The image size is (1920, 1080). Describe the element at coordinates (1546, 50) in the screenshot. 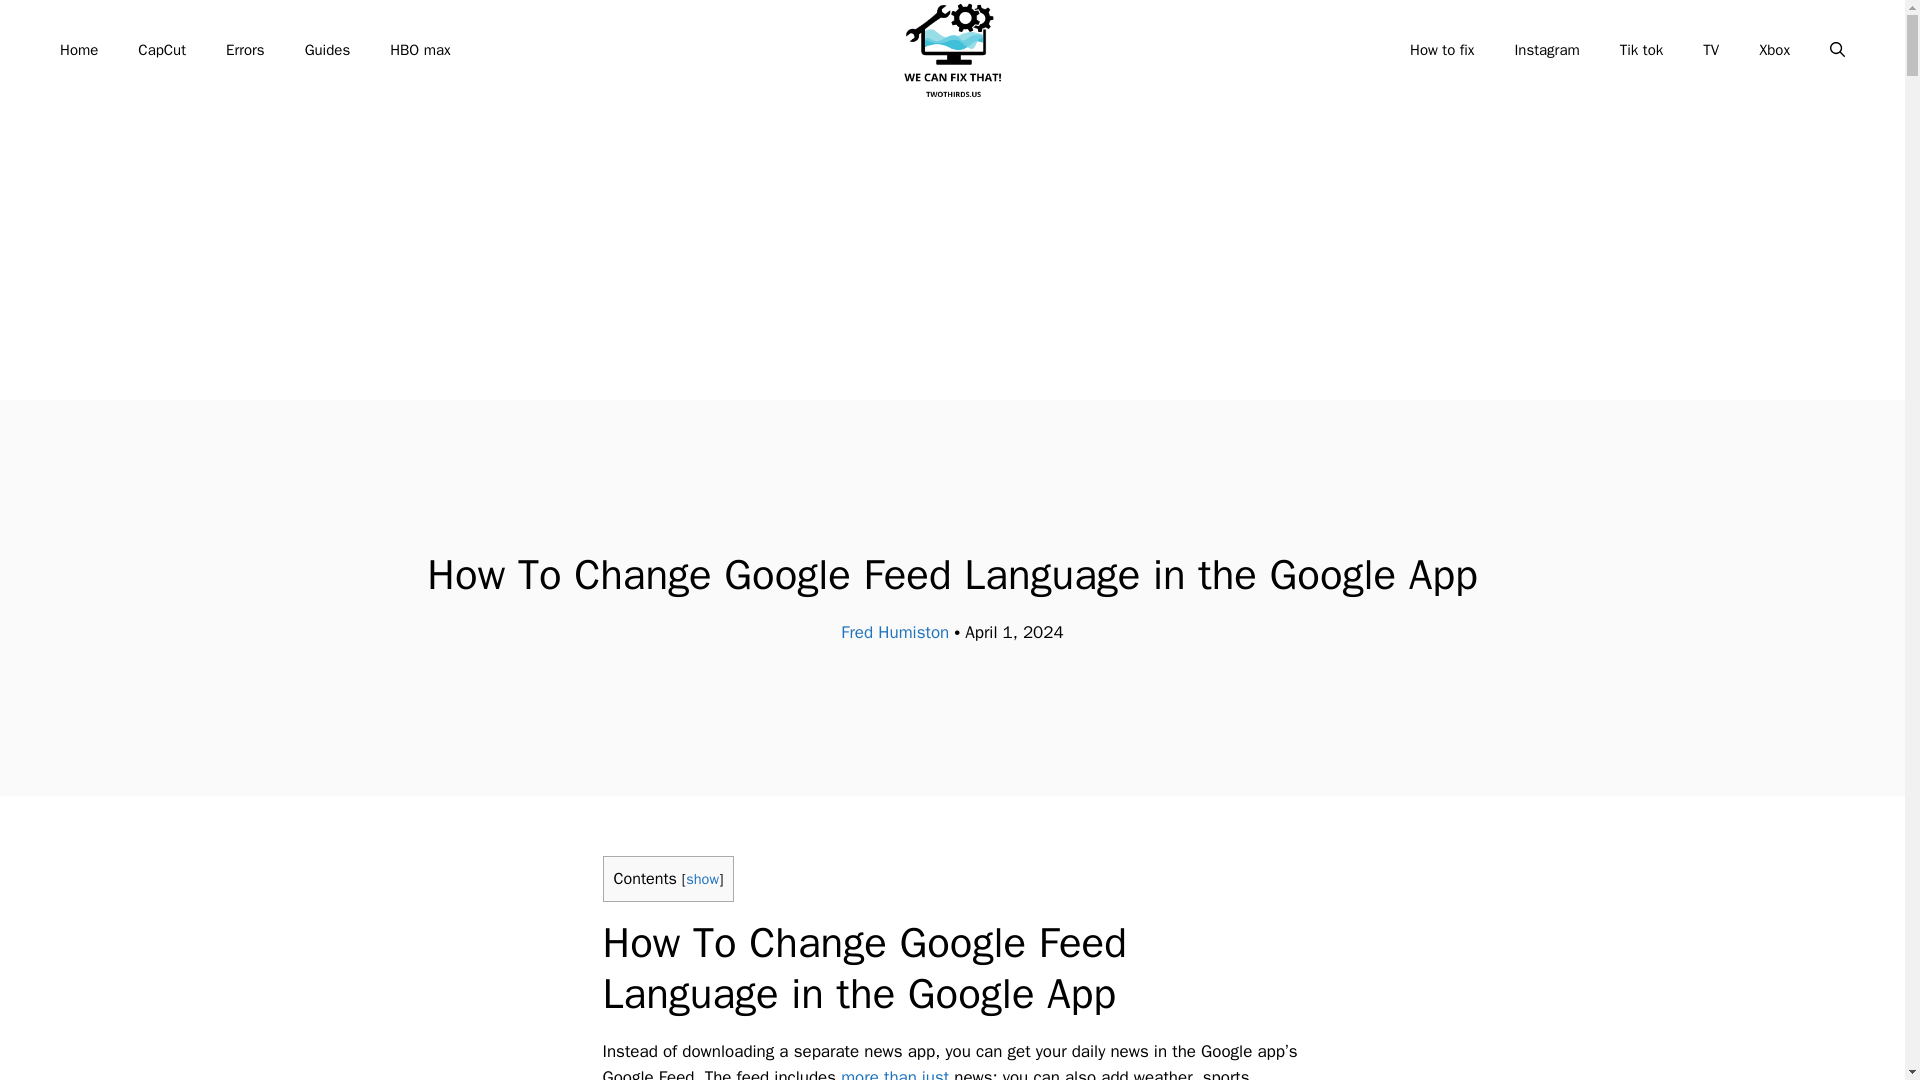

I see `Instagram` at that location.